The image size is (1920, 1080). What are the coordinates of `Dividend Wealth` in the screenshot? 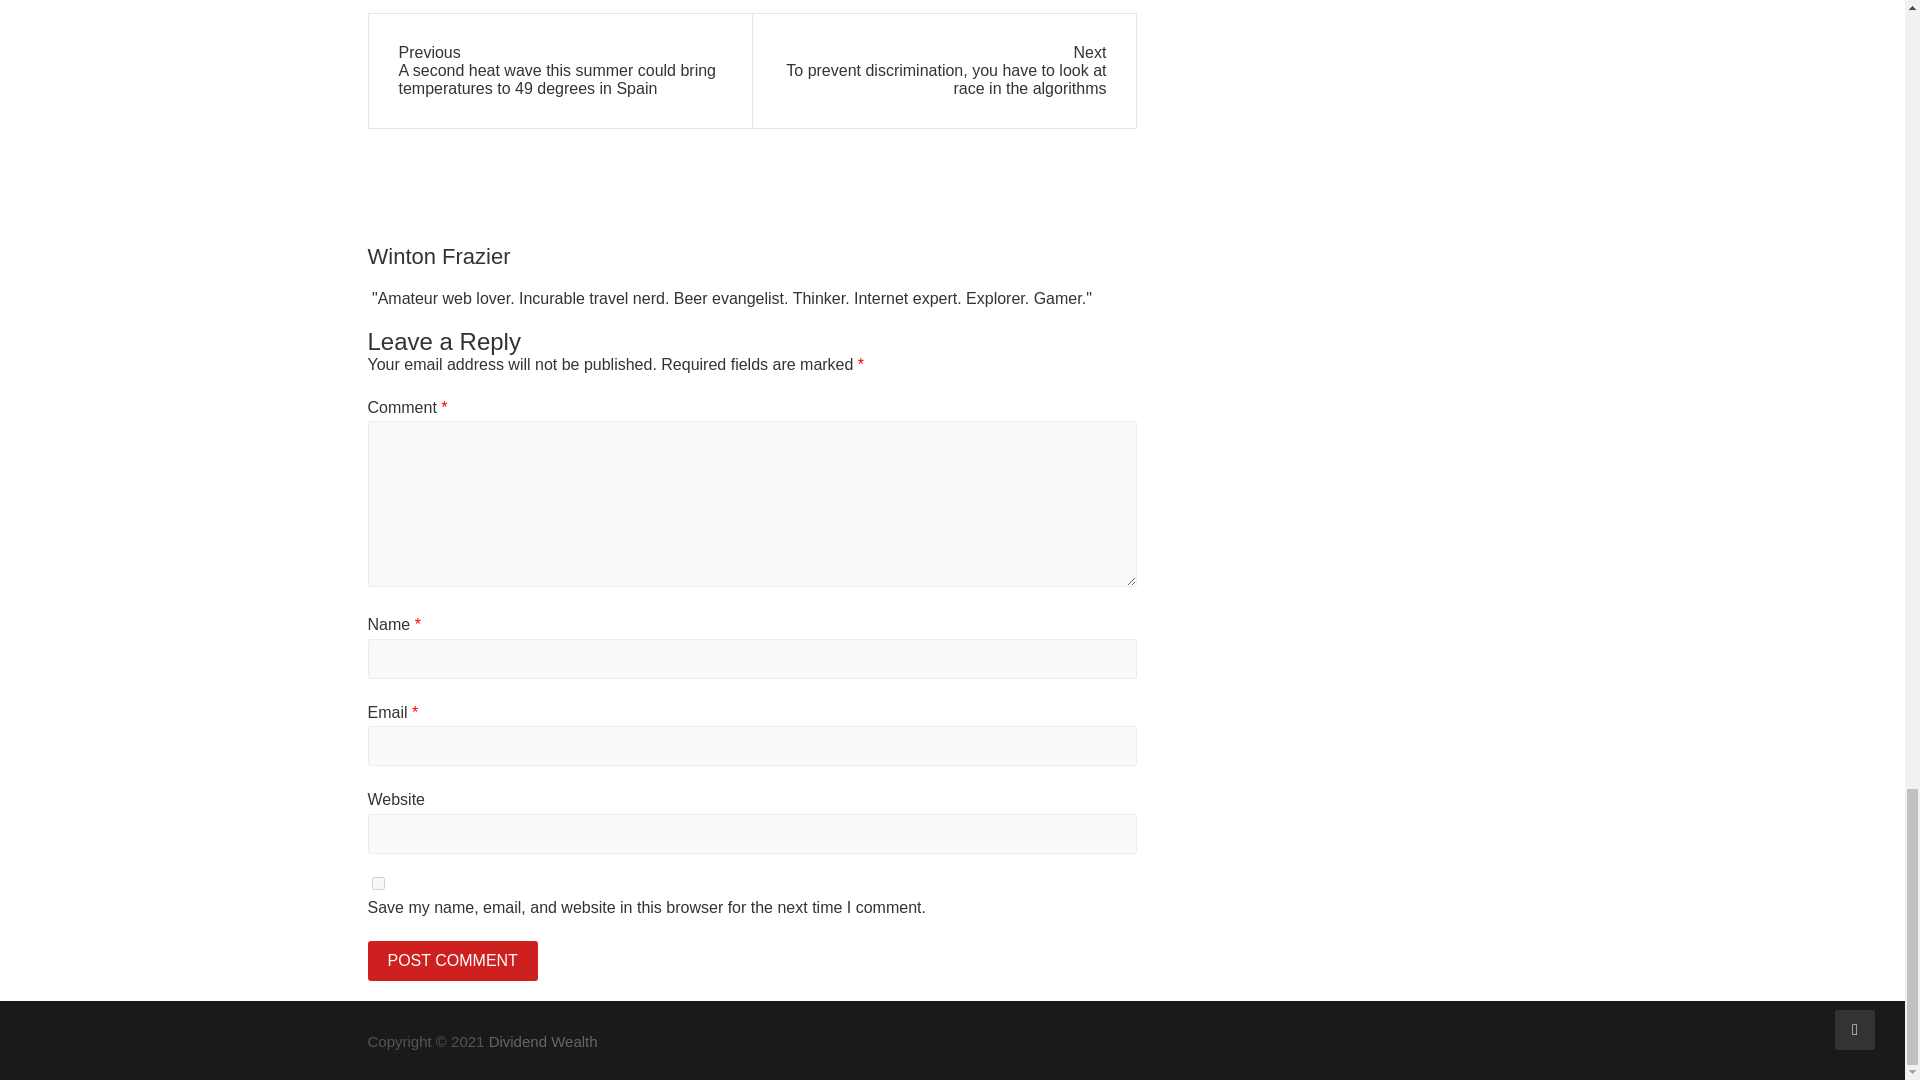 It's located at (543, 1040).